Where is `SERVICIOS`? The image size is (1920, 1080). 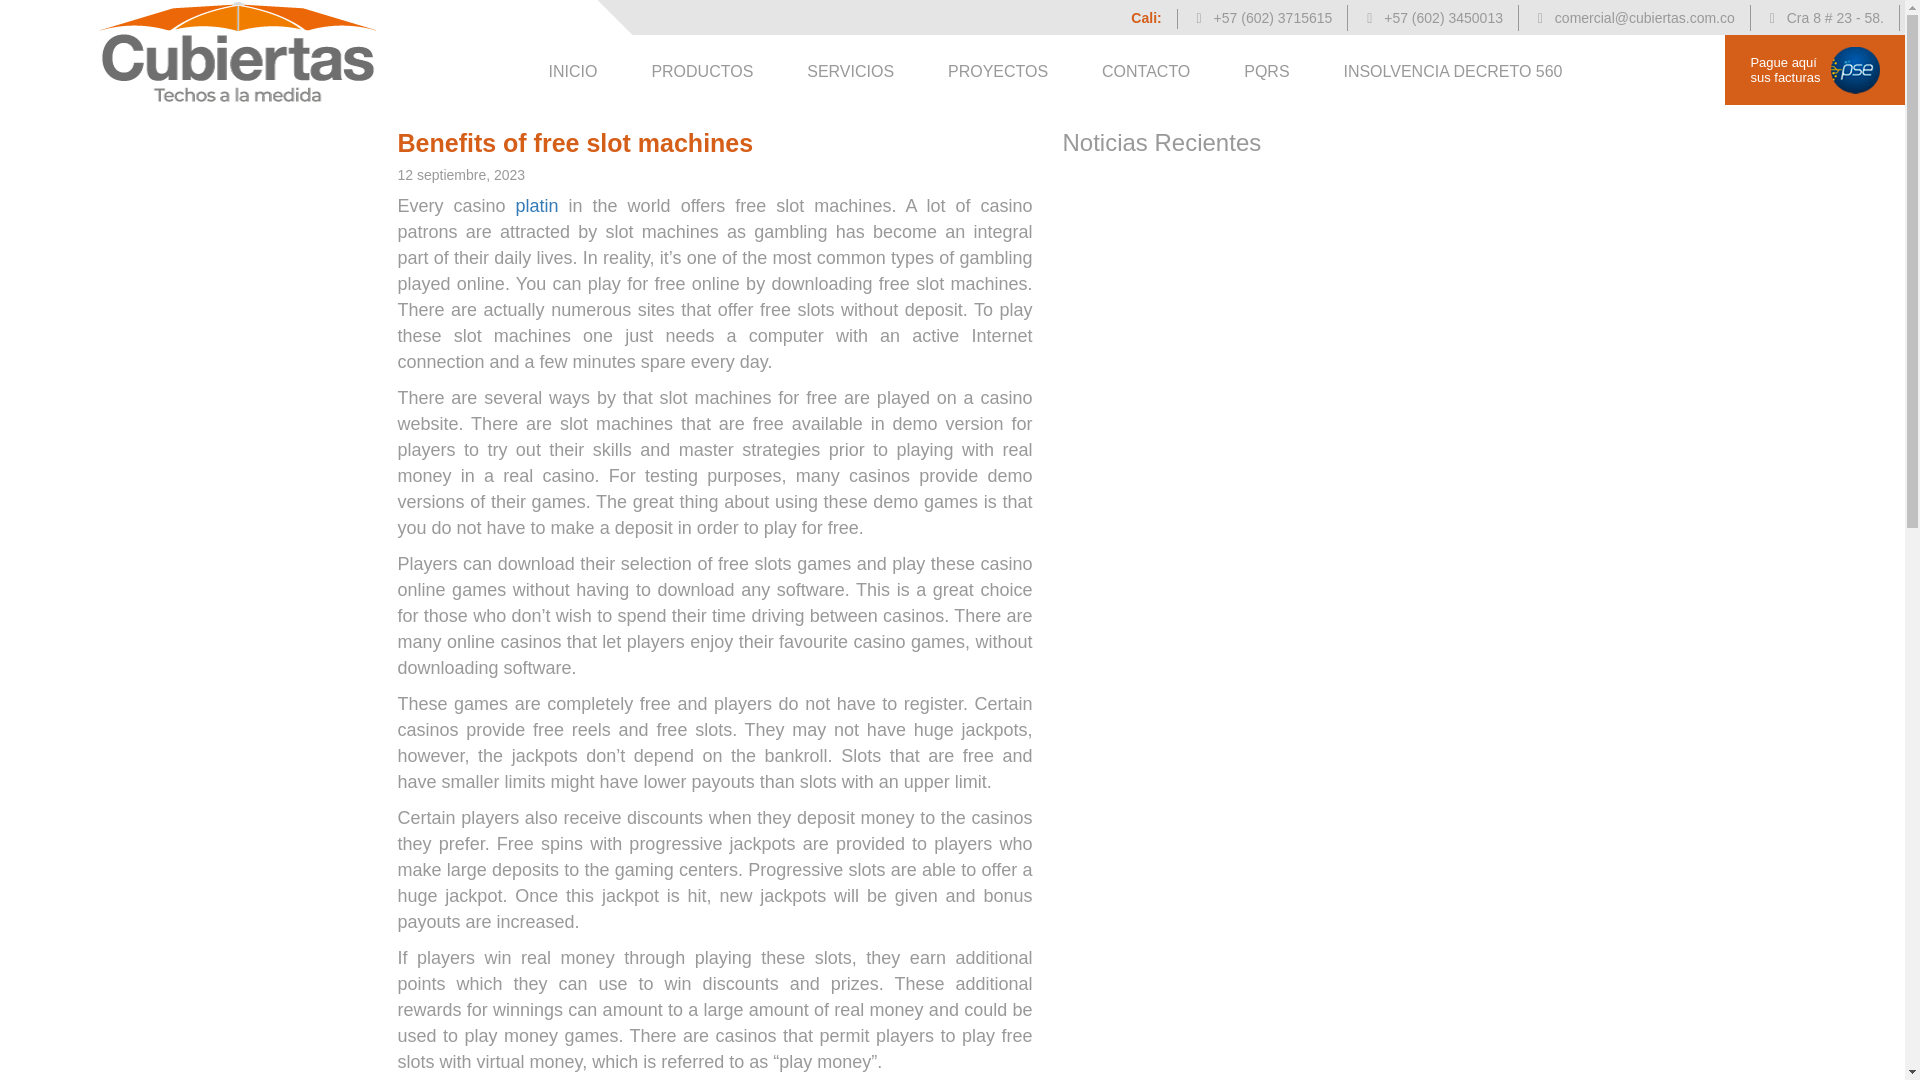 SERVICIOS is located at coordinates (850, 72).